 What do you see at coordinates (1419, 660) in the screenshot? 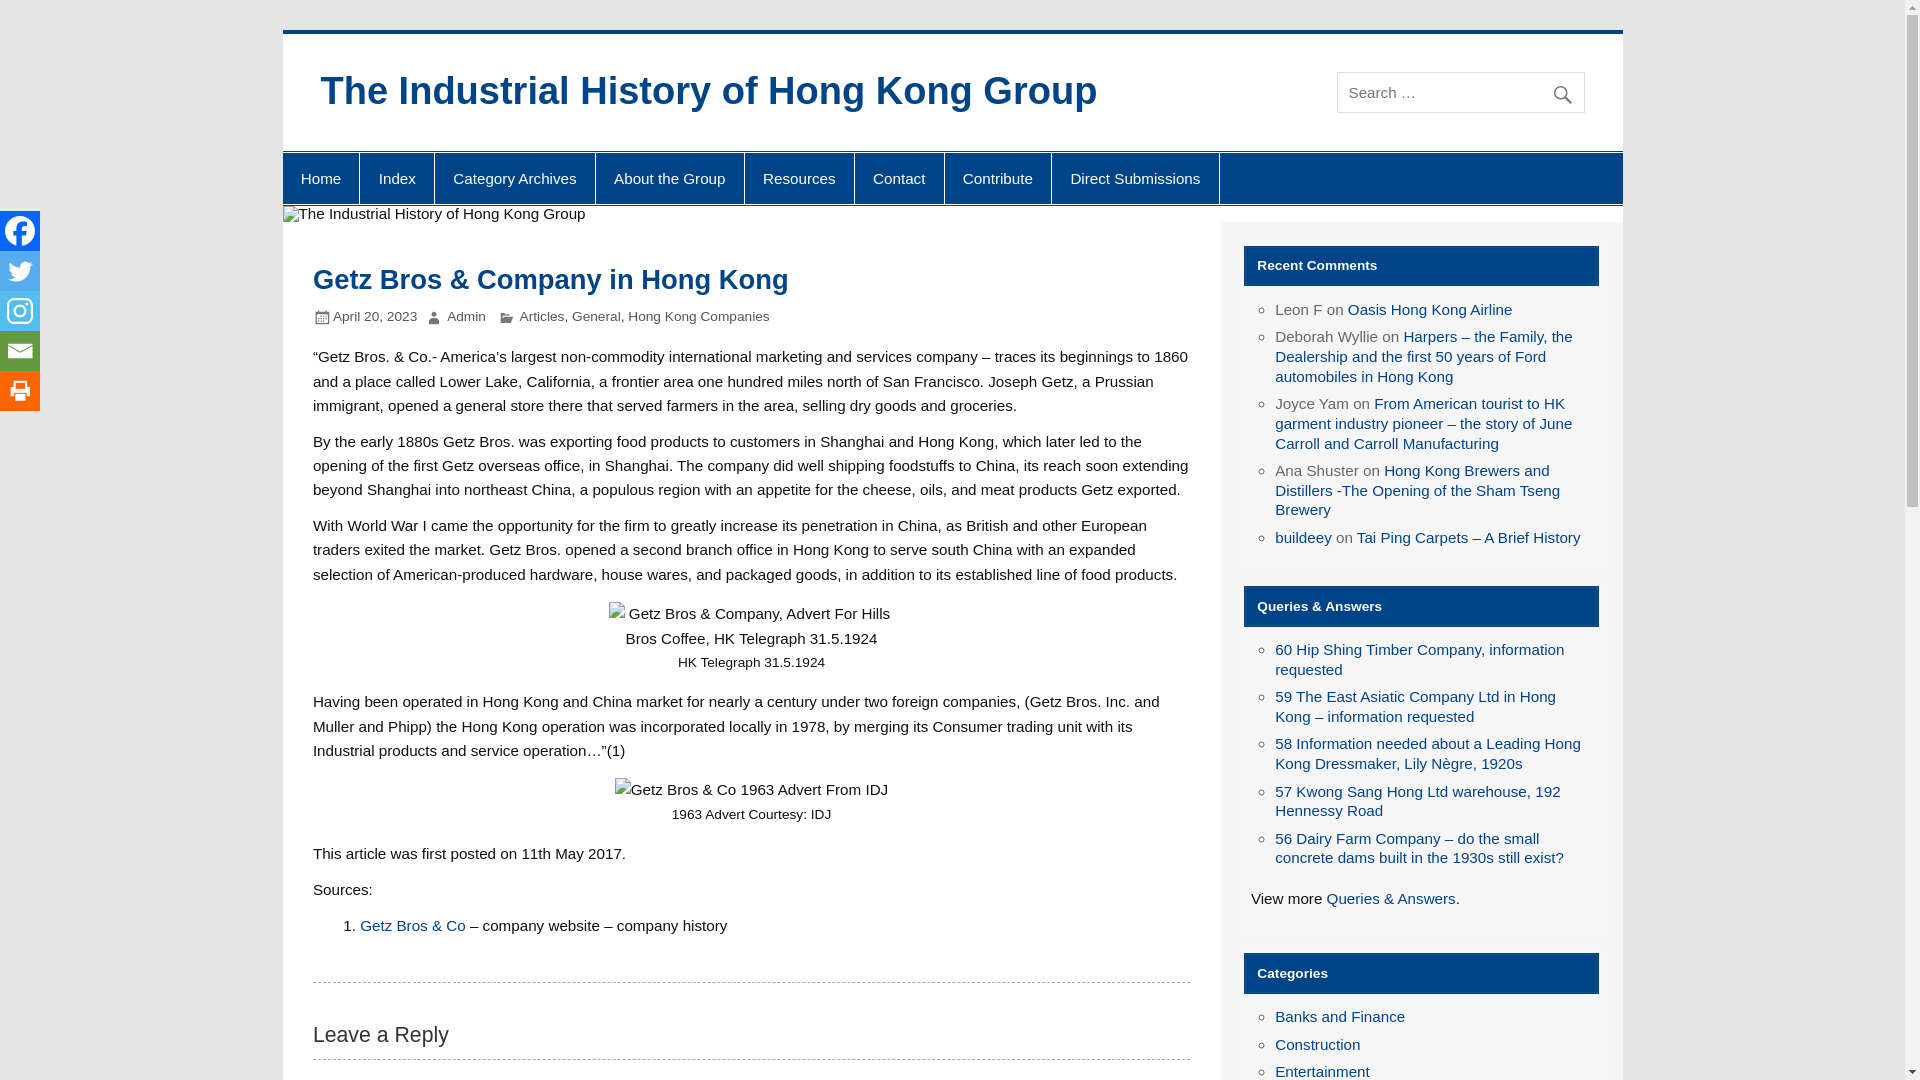
I see `60 Hip Shing Timber Company, information requested` at bounding box center [1419, 660].